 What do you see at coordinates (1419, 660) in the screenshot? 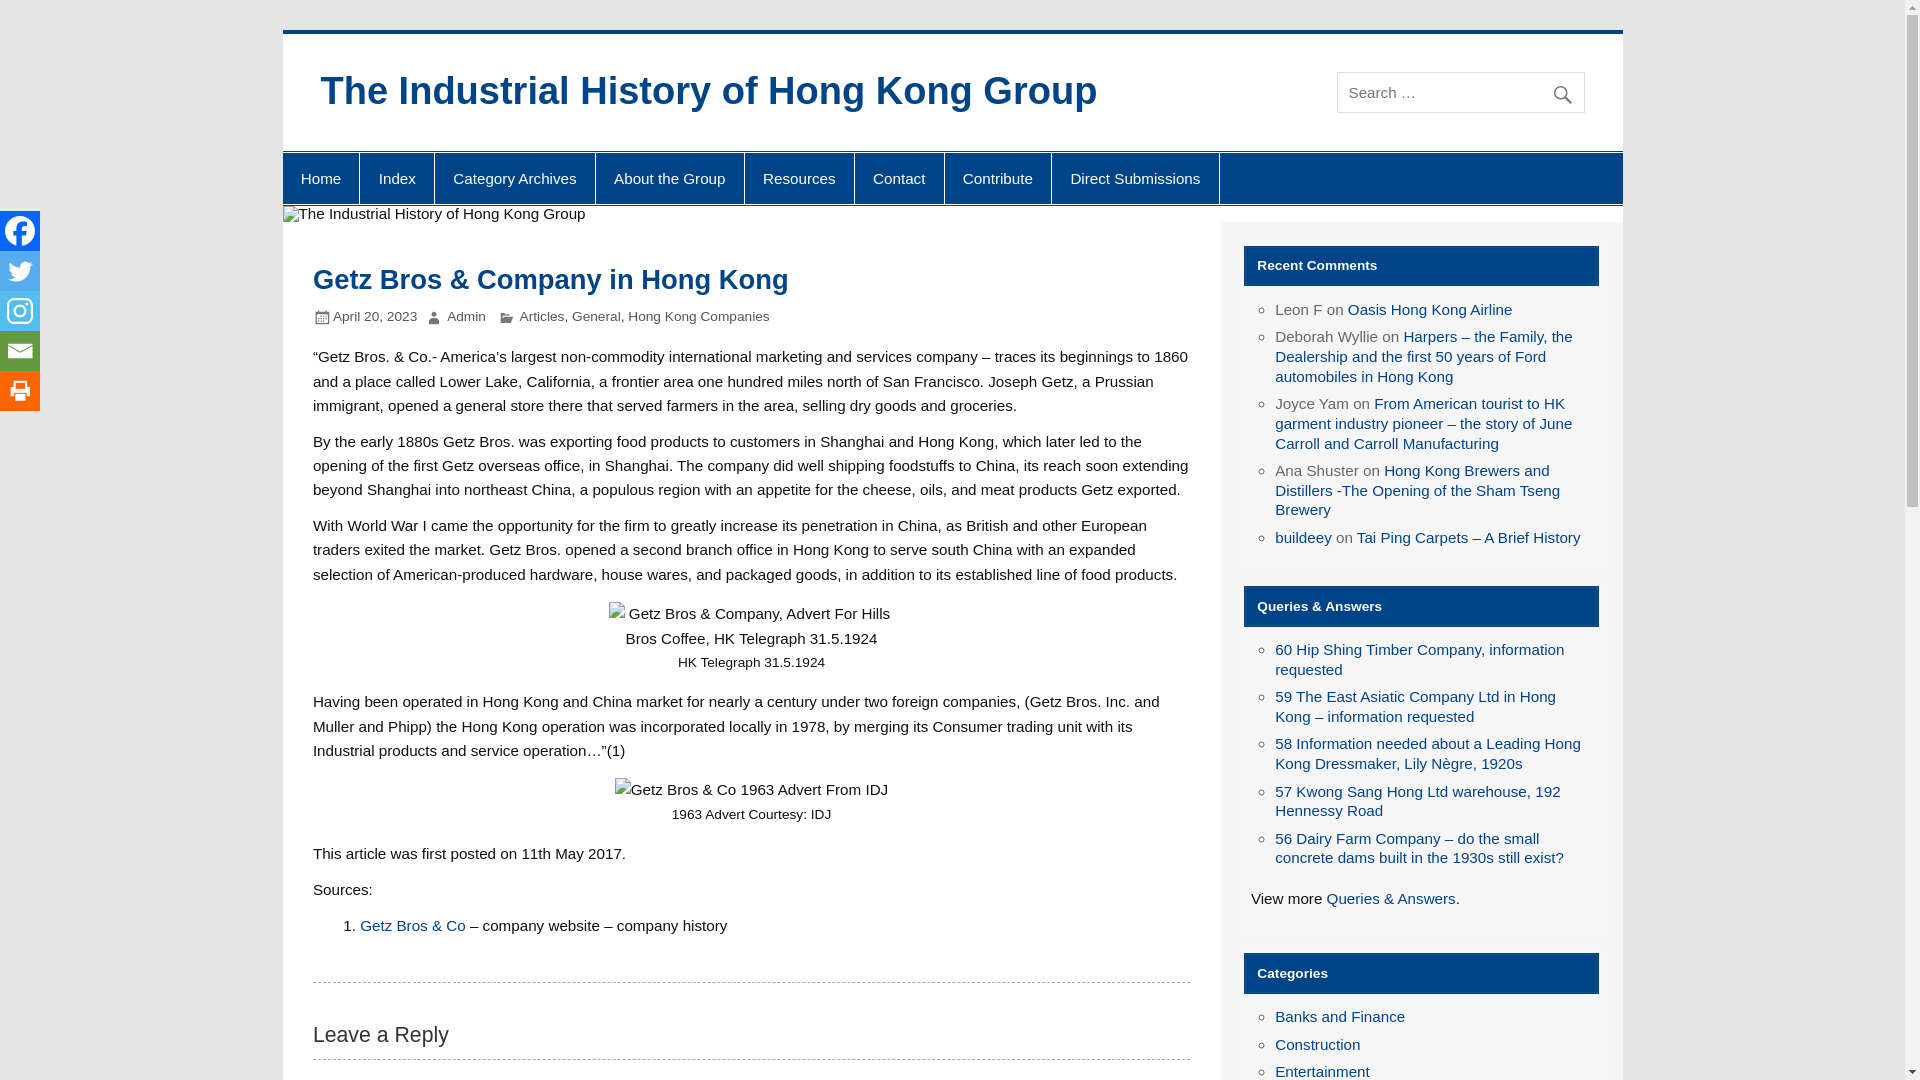
I see `60 Hip Shing Timber Company, information requested` at bounding box center [1419, 660].